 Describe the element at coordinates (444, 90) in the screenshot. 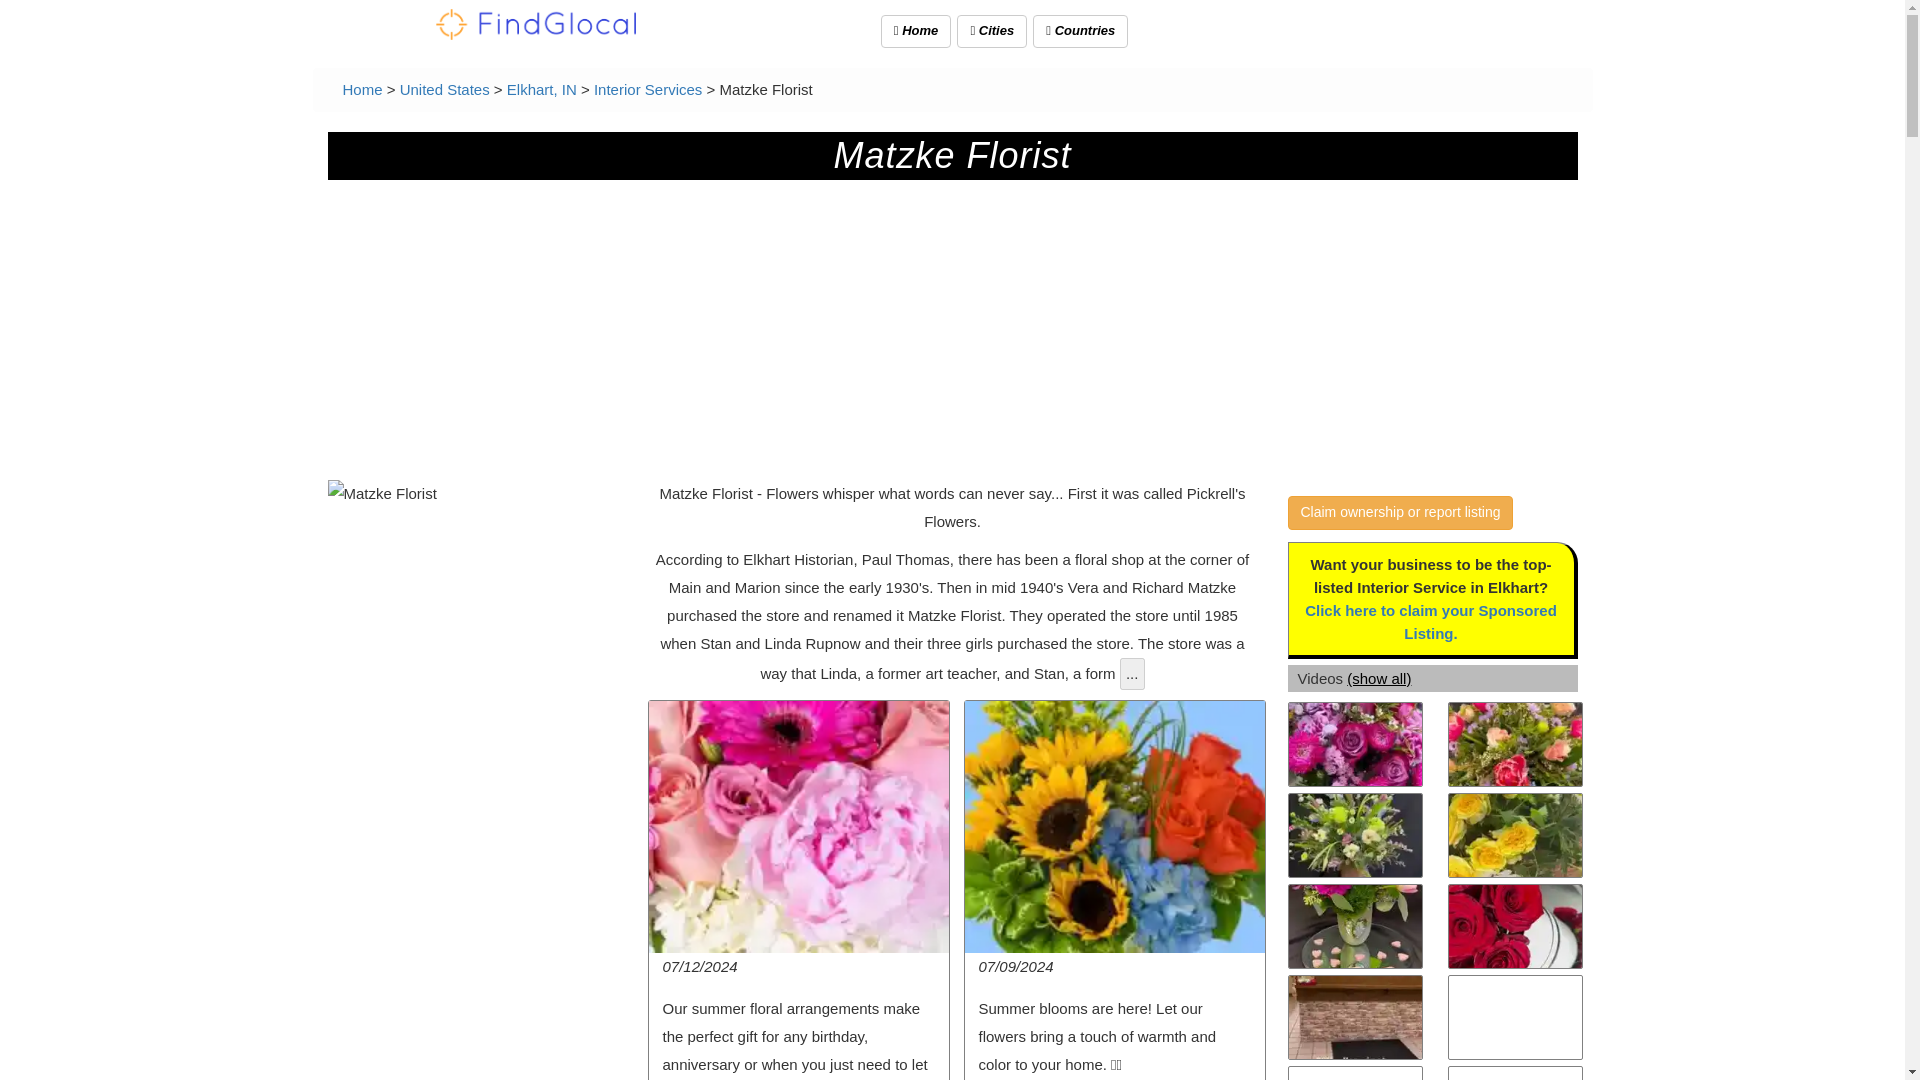

I see `United States` at that location.